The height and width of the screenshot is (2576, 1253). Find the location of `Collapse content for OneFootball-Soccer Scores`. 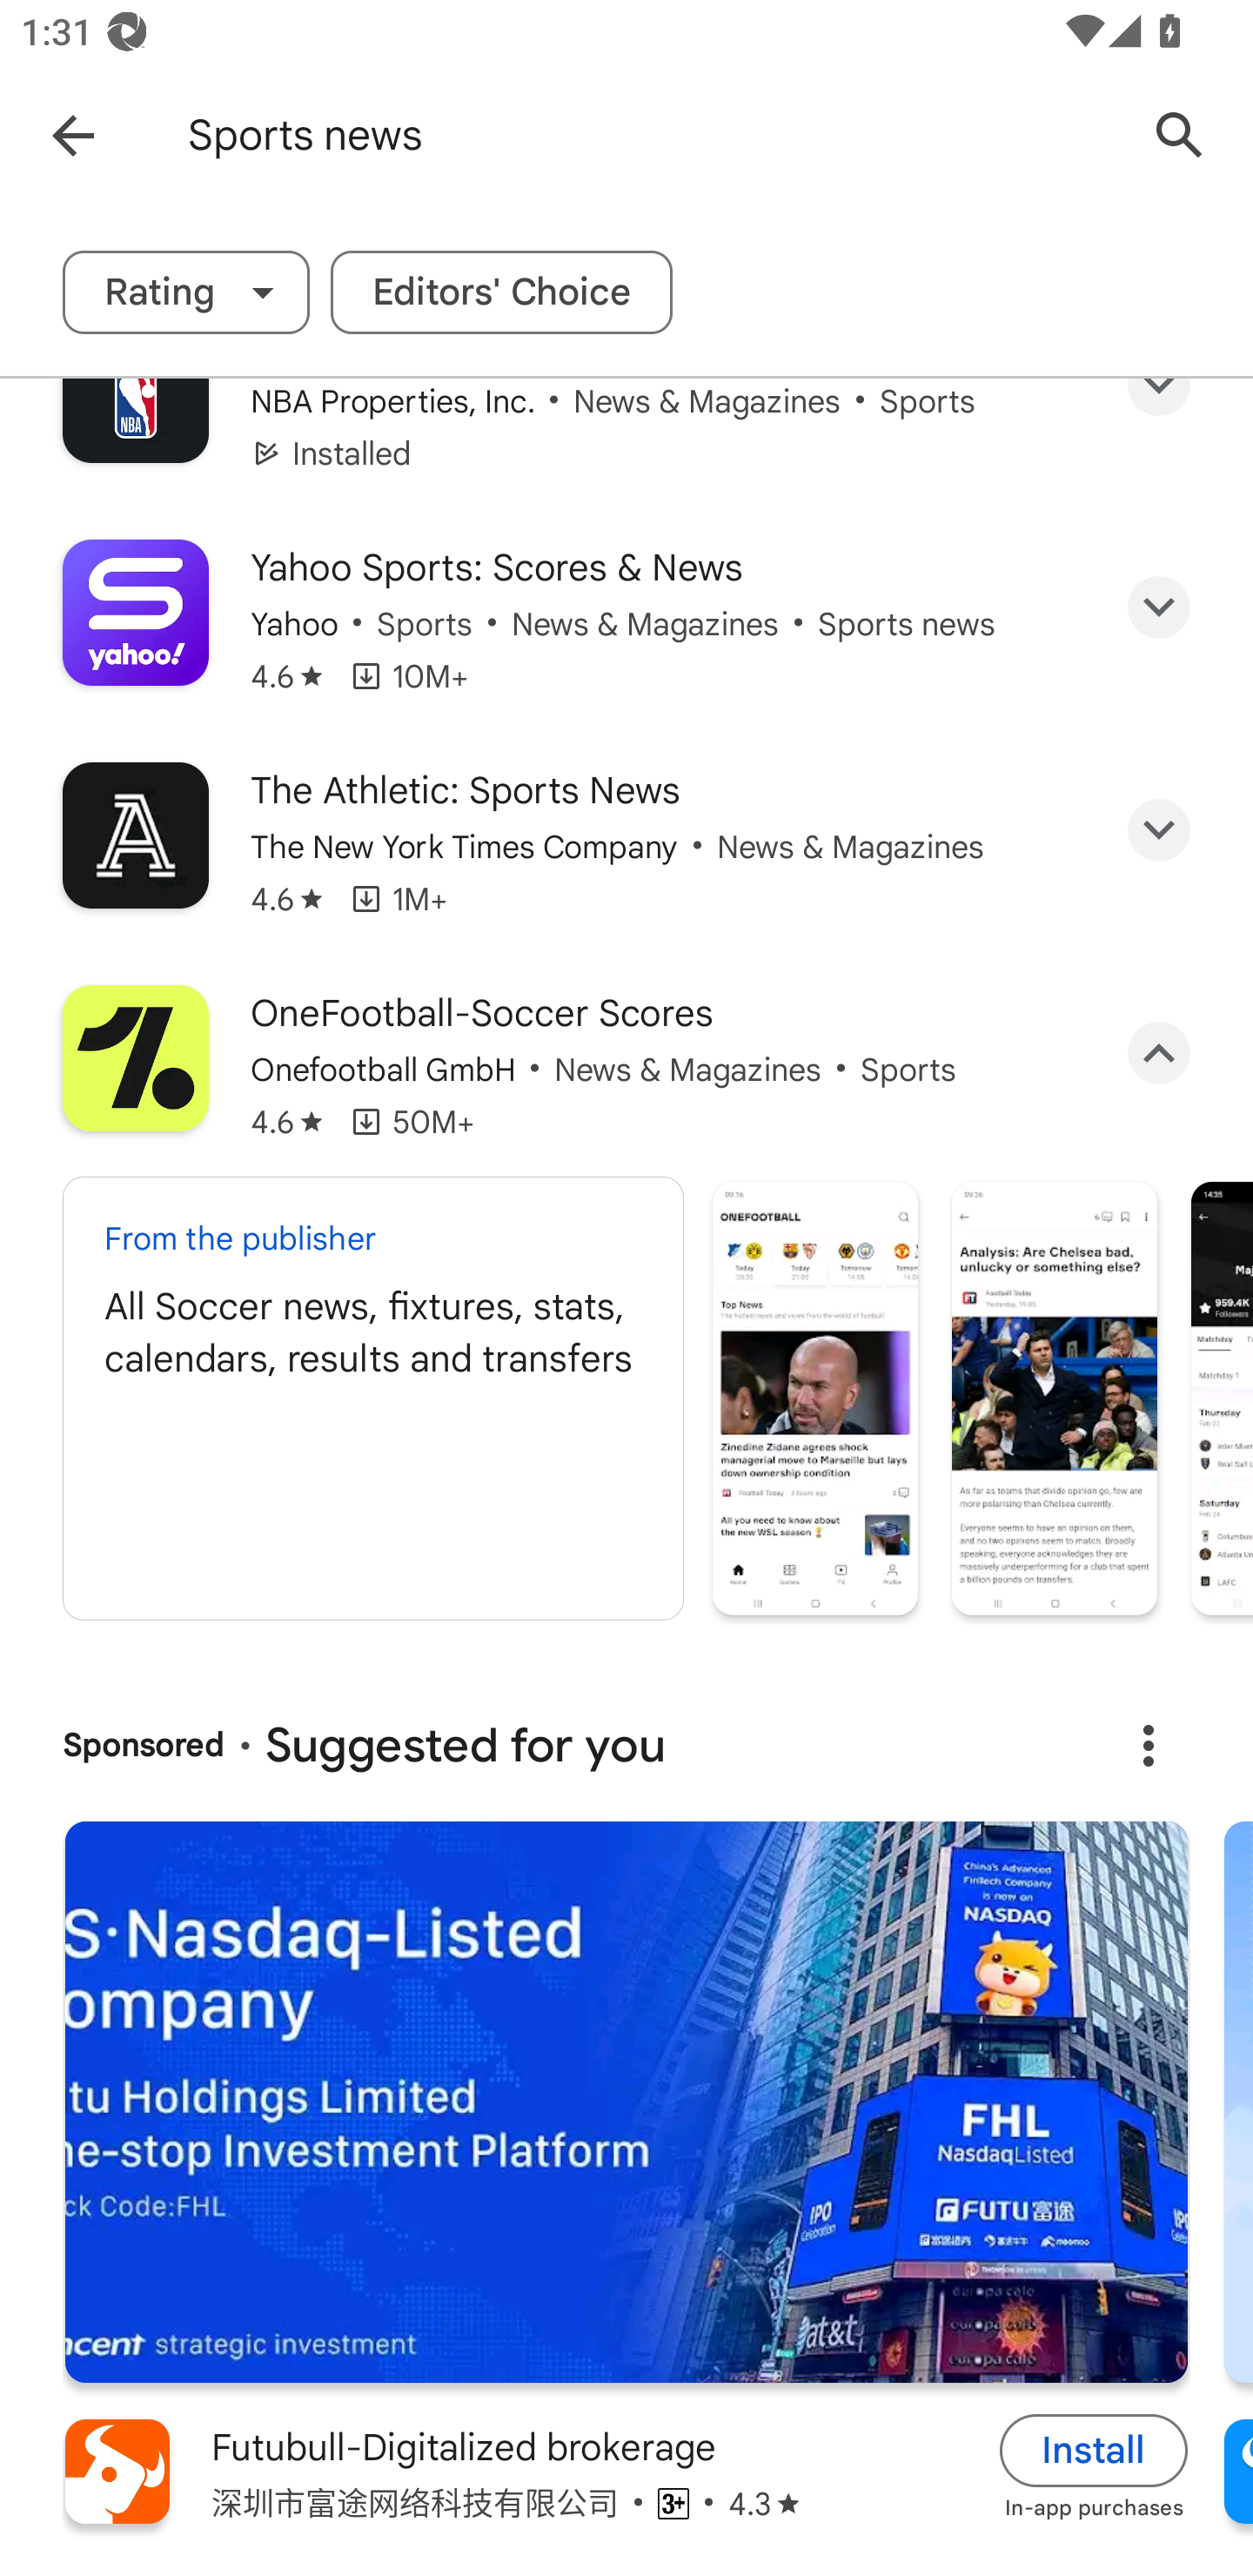

Collapse content for OneFootball-Soccer Scores is located at coordinates (1159, 1051).